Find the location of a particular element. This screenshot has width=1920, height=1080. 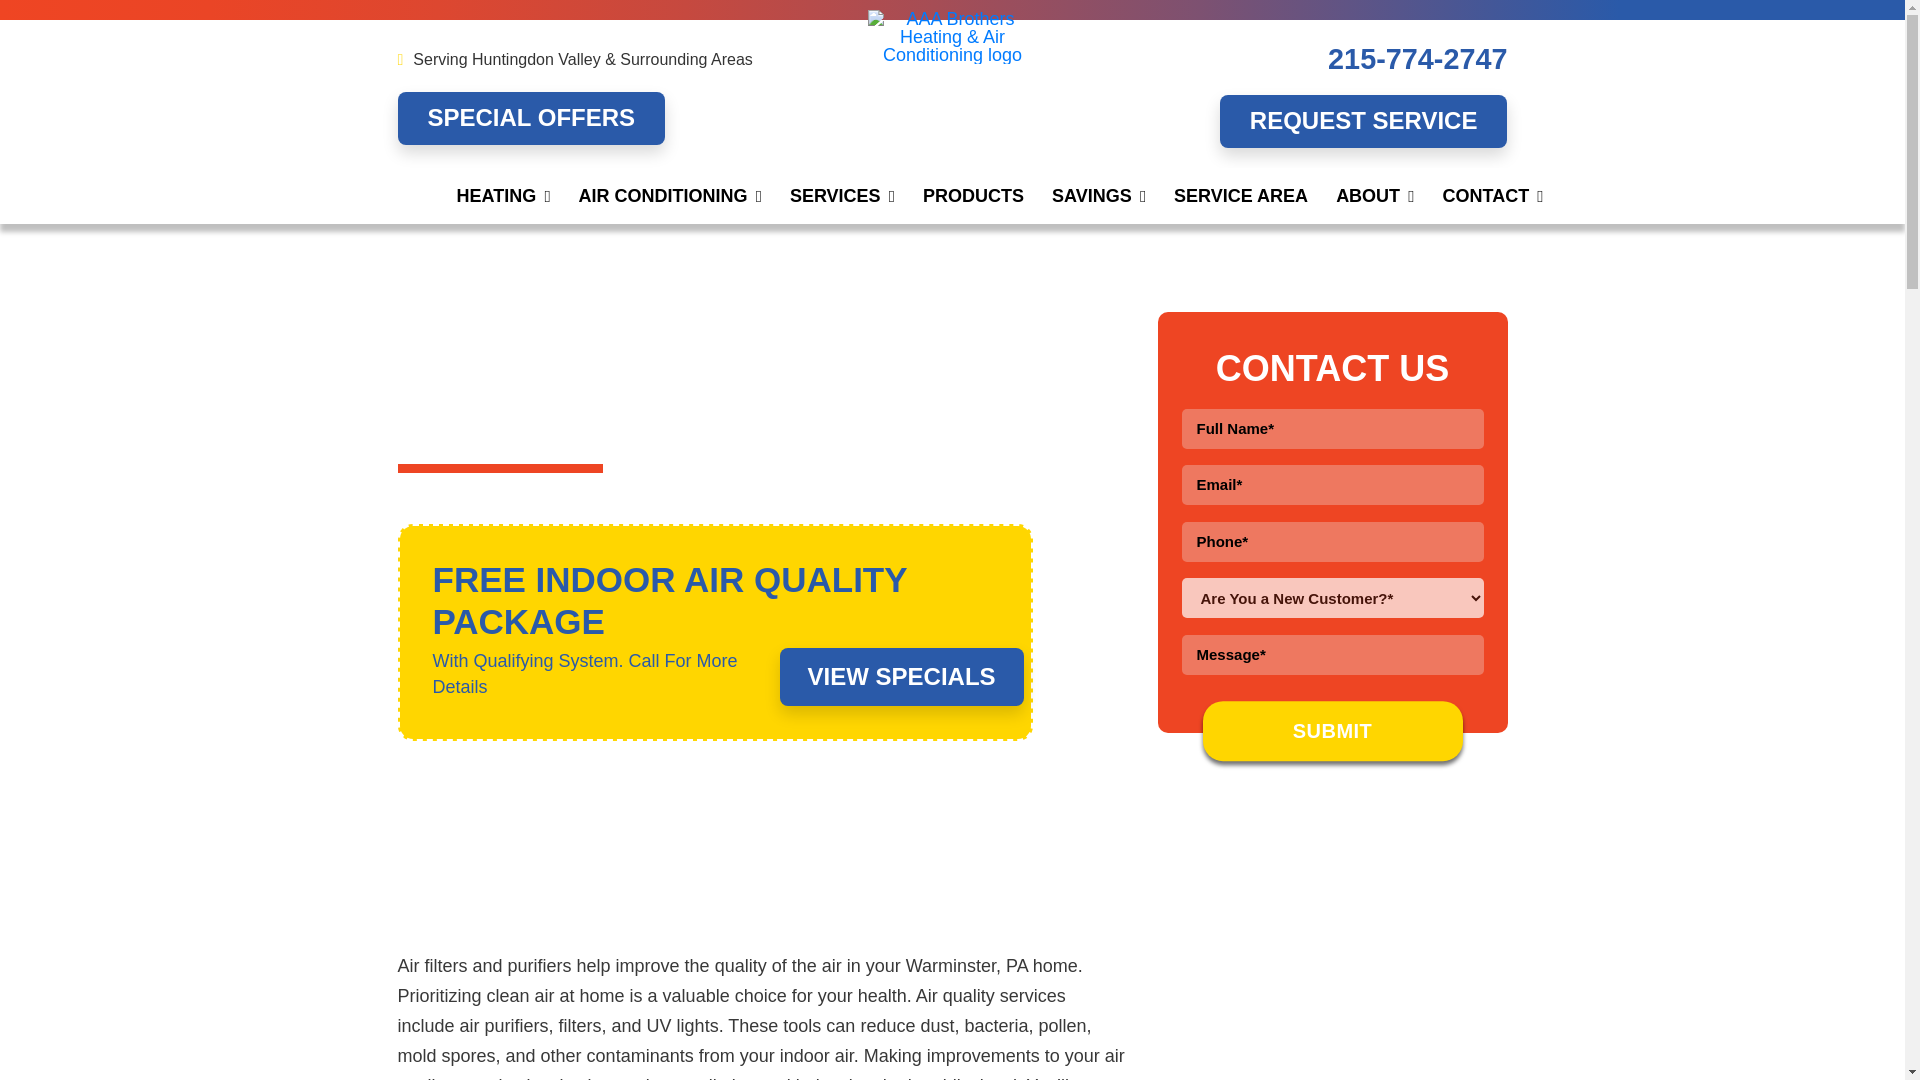

SERVICE AREA is located at coordinates (1240, 196).